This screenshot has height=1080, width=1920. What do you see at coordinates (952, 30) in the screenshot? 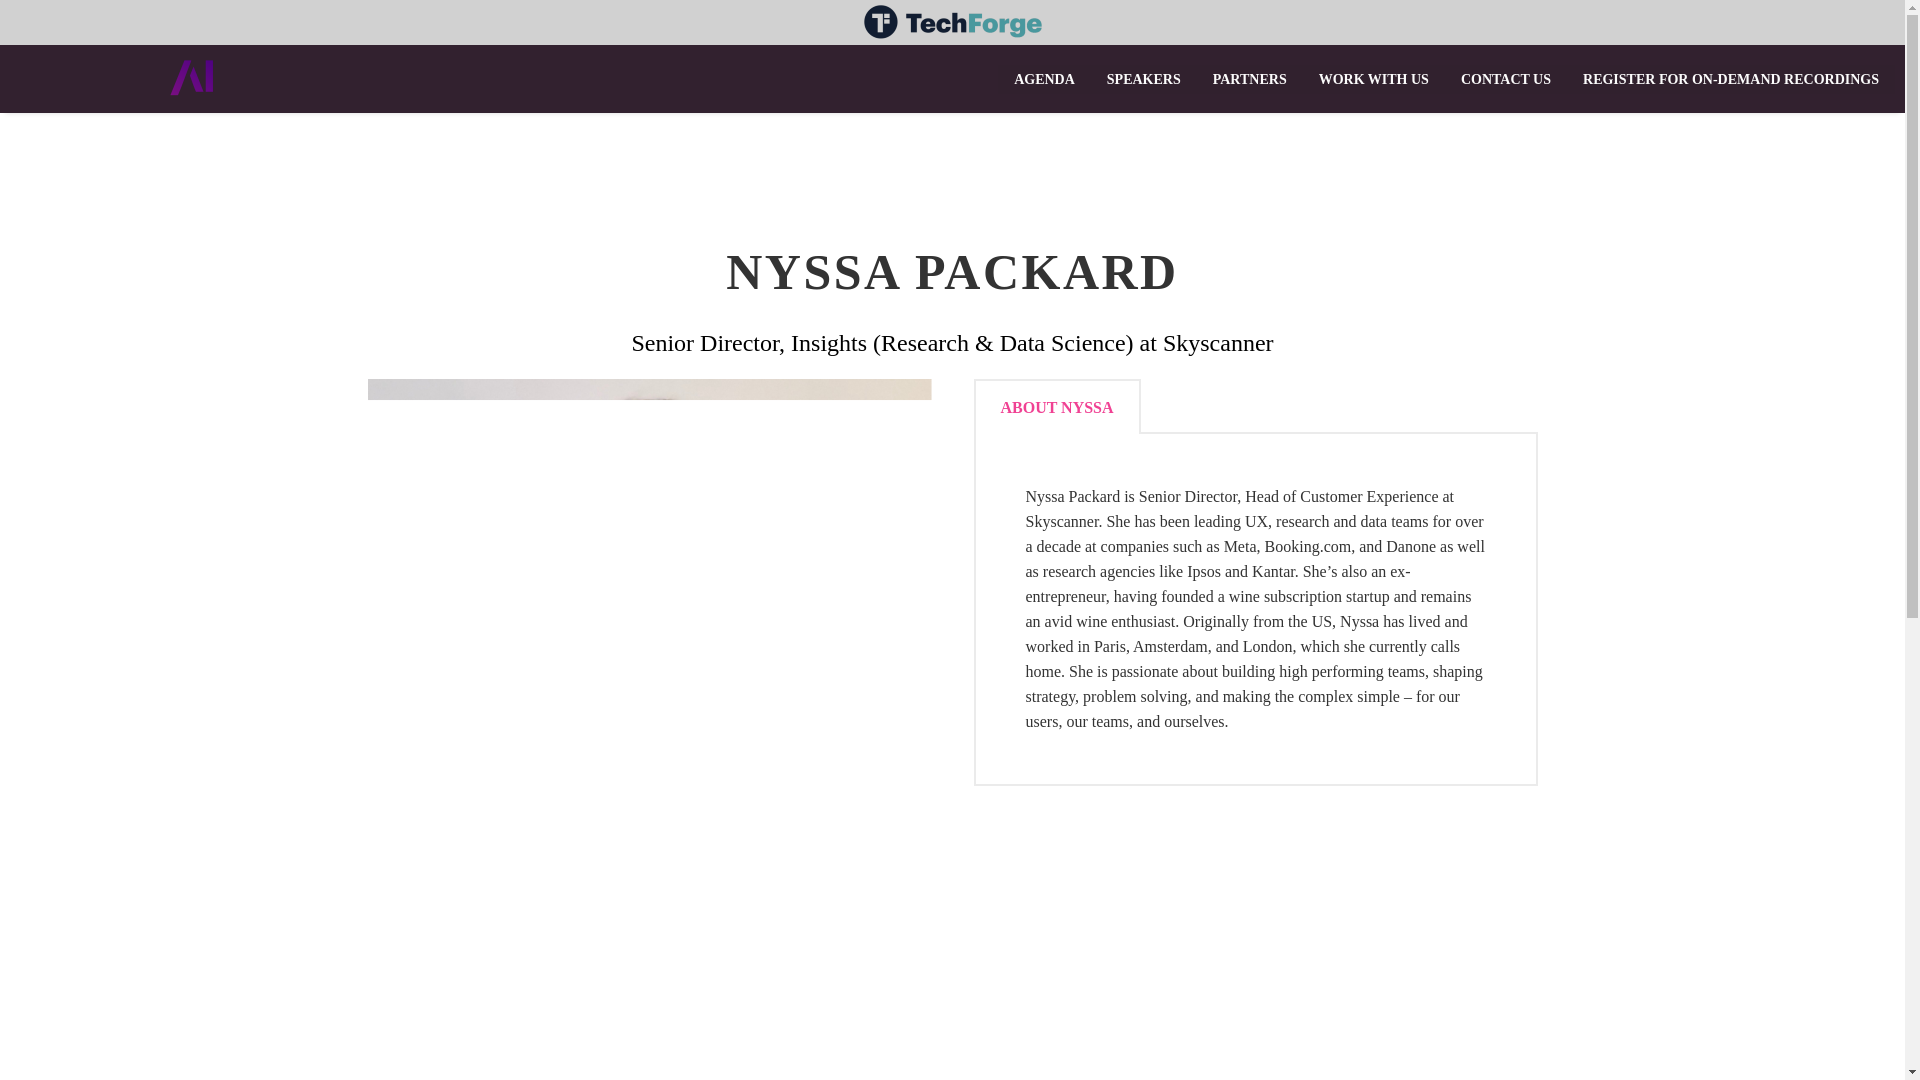
I see `techforge-partner` at bounding box center [952, 30].